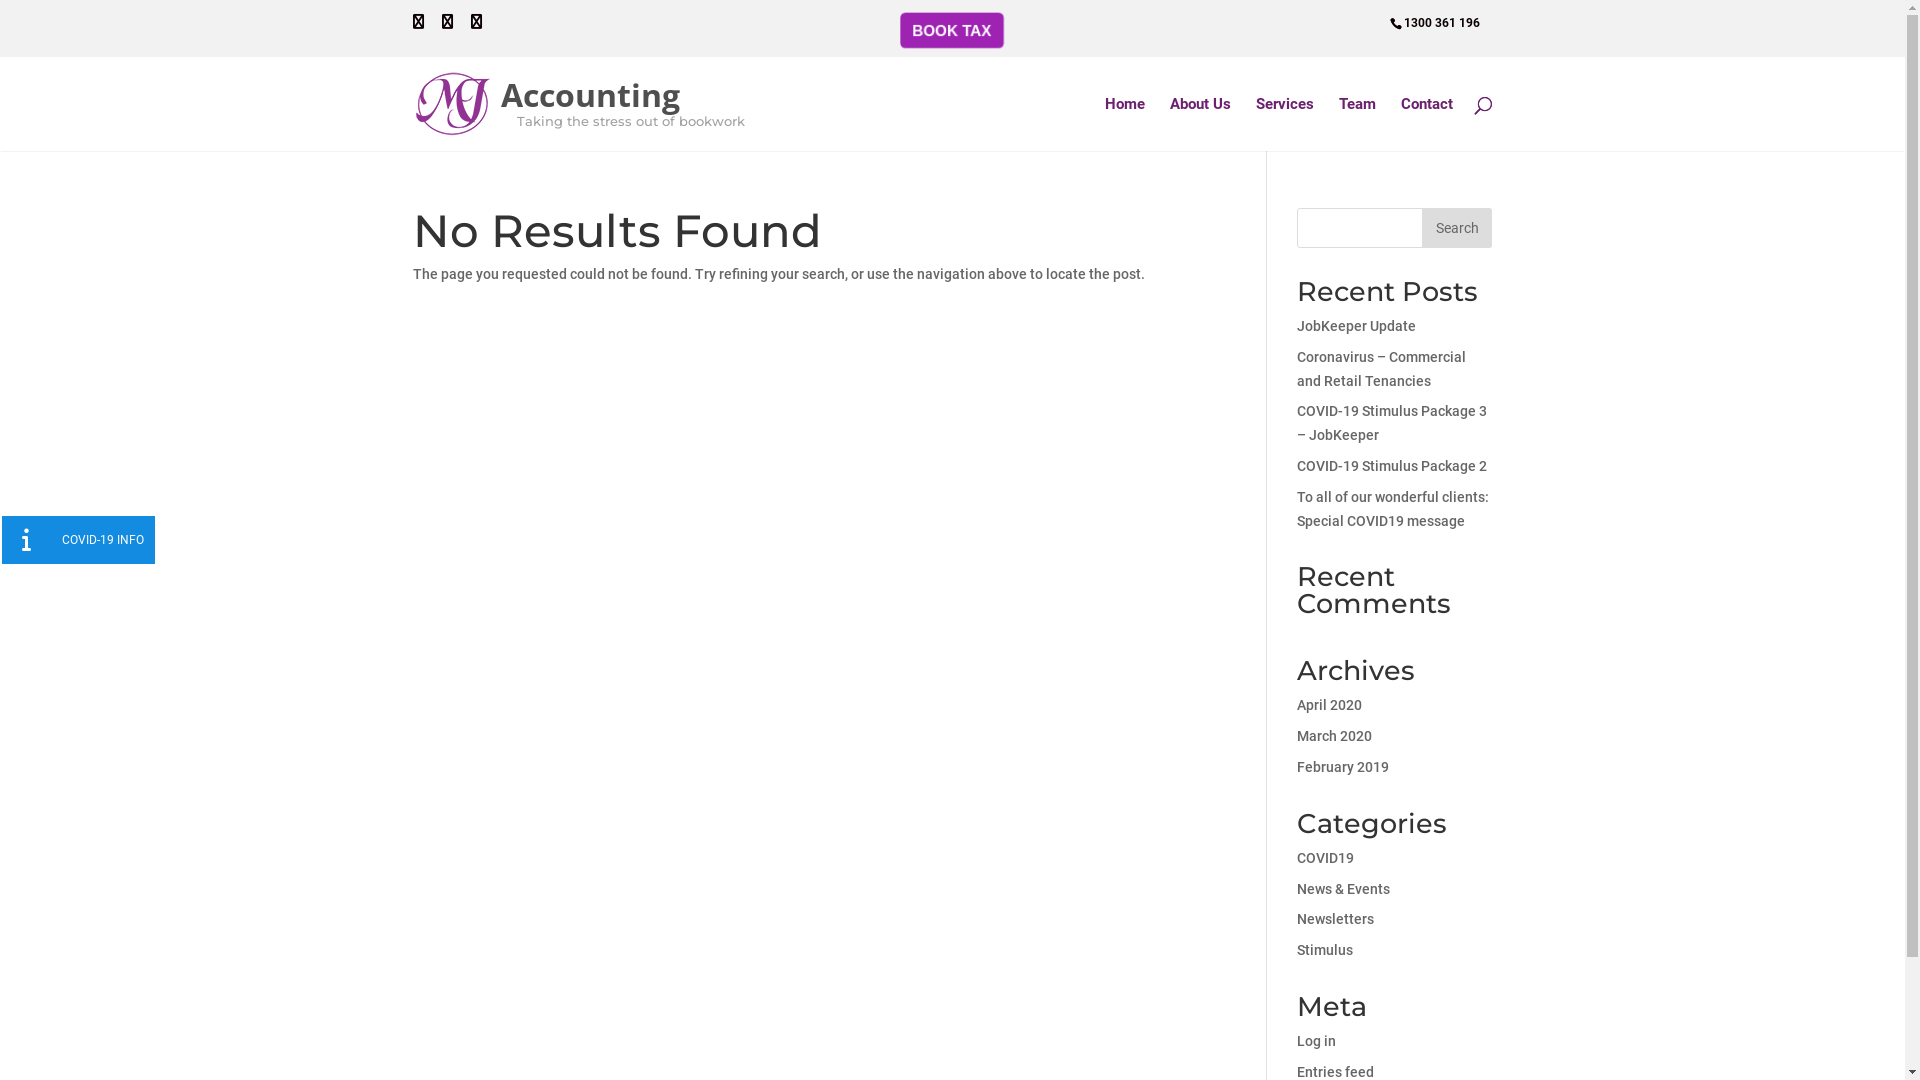  Describe the element at coordinates (1330, 705) in the screenshot. I see `April 2020` at that location.